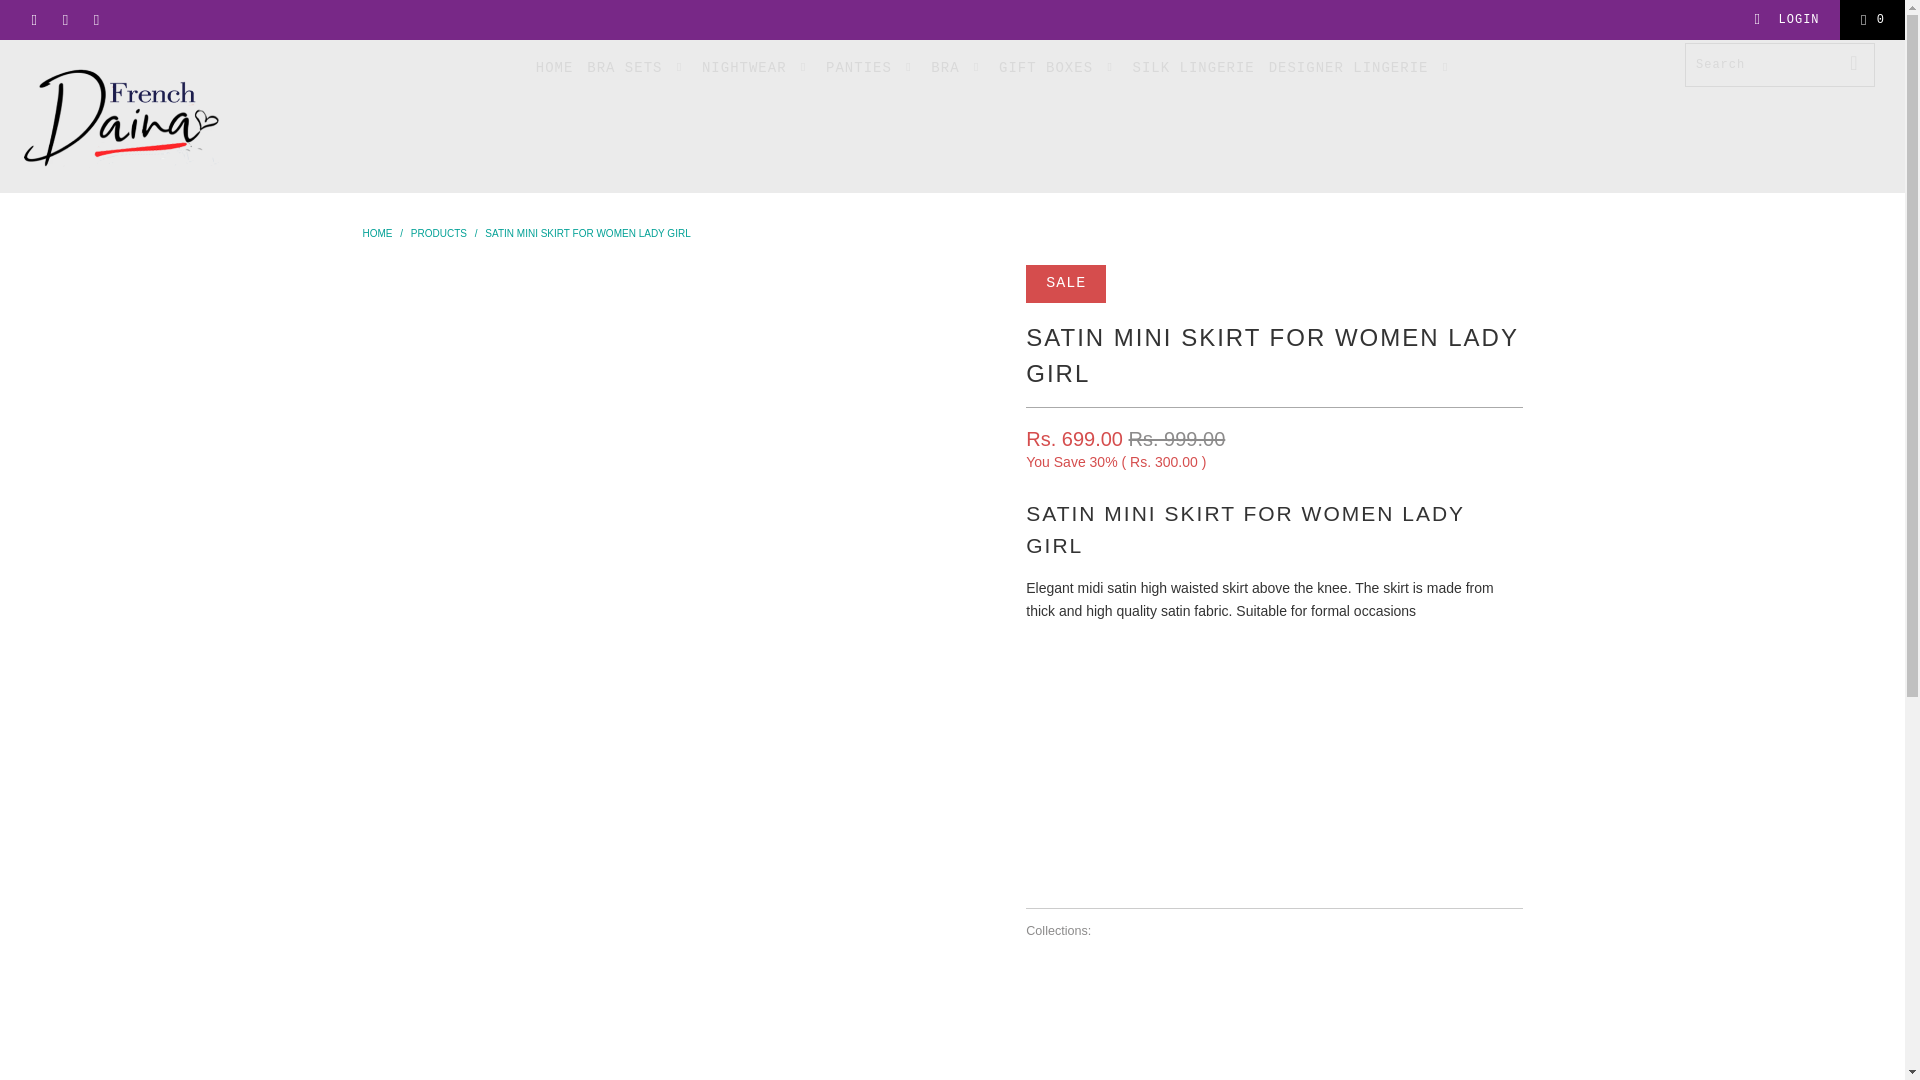 The height and width of the screenshot is (1080, 1920). I want to click on My Account , so click(1786, 20).